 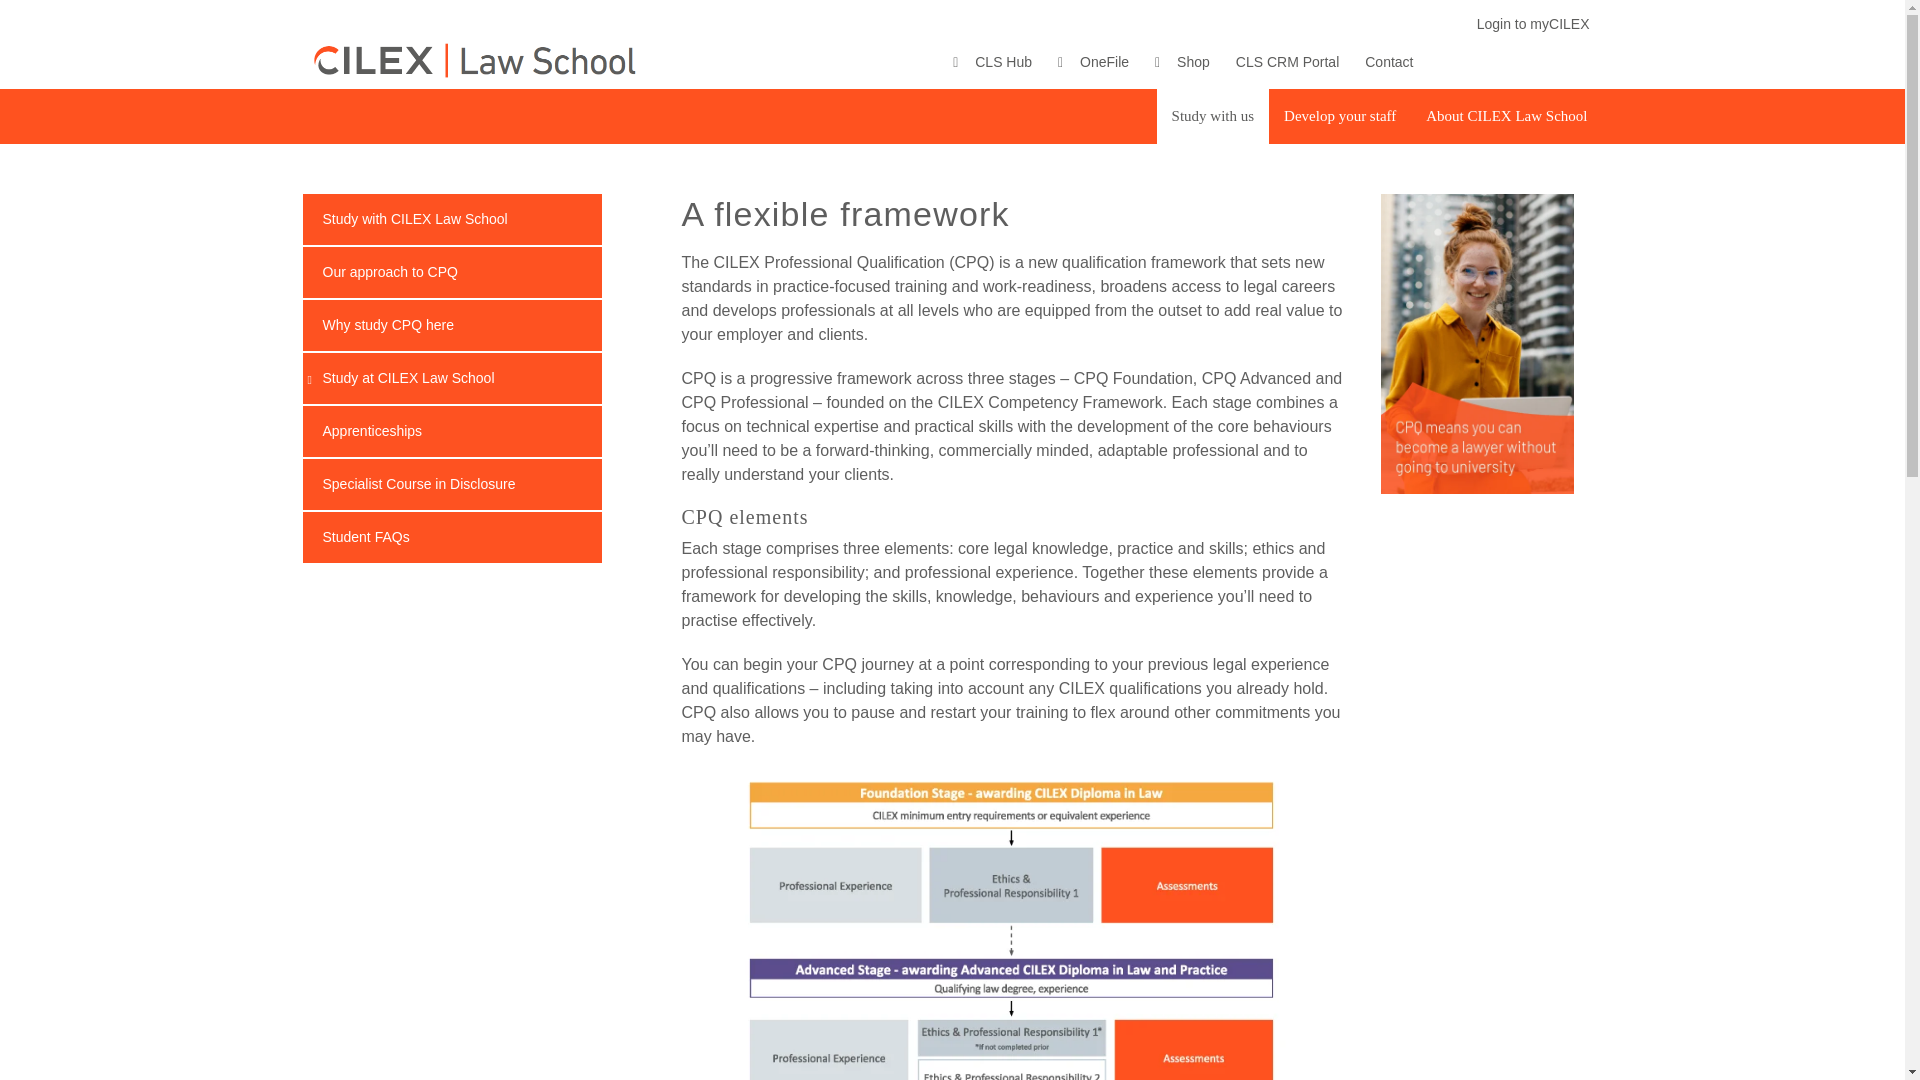 I want to click on YouTube, so click(x=1580, y=66).